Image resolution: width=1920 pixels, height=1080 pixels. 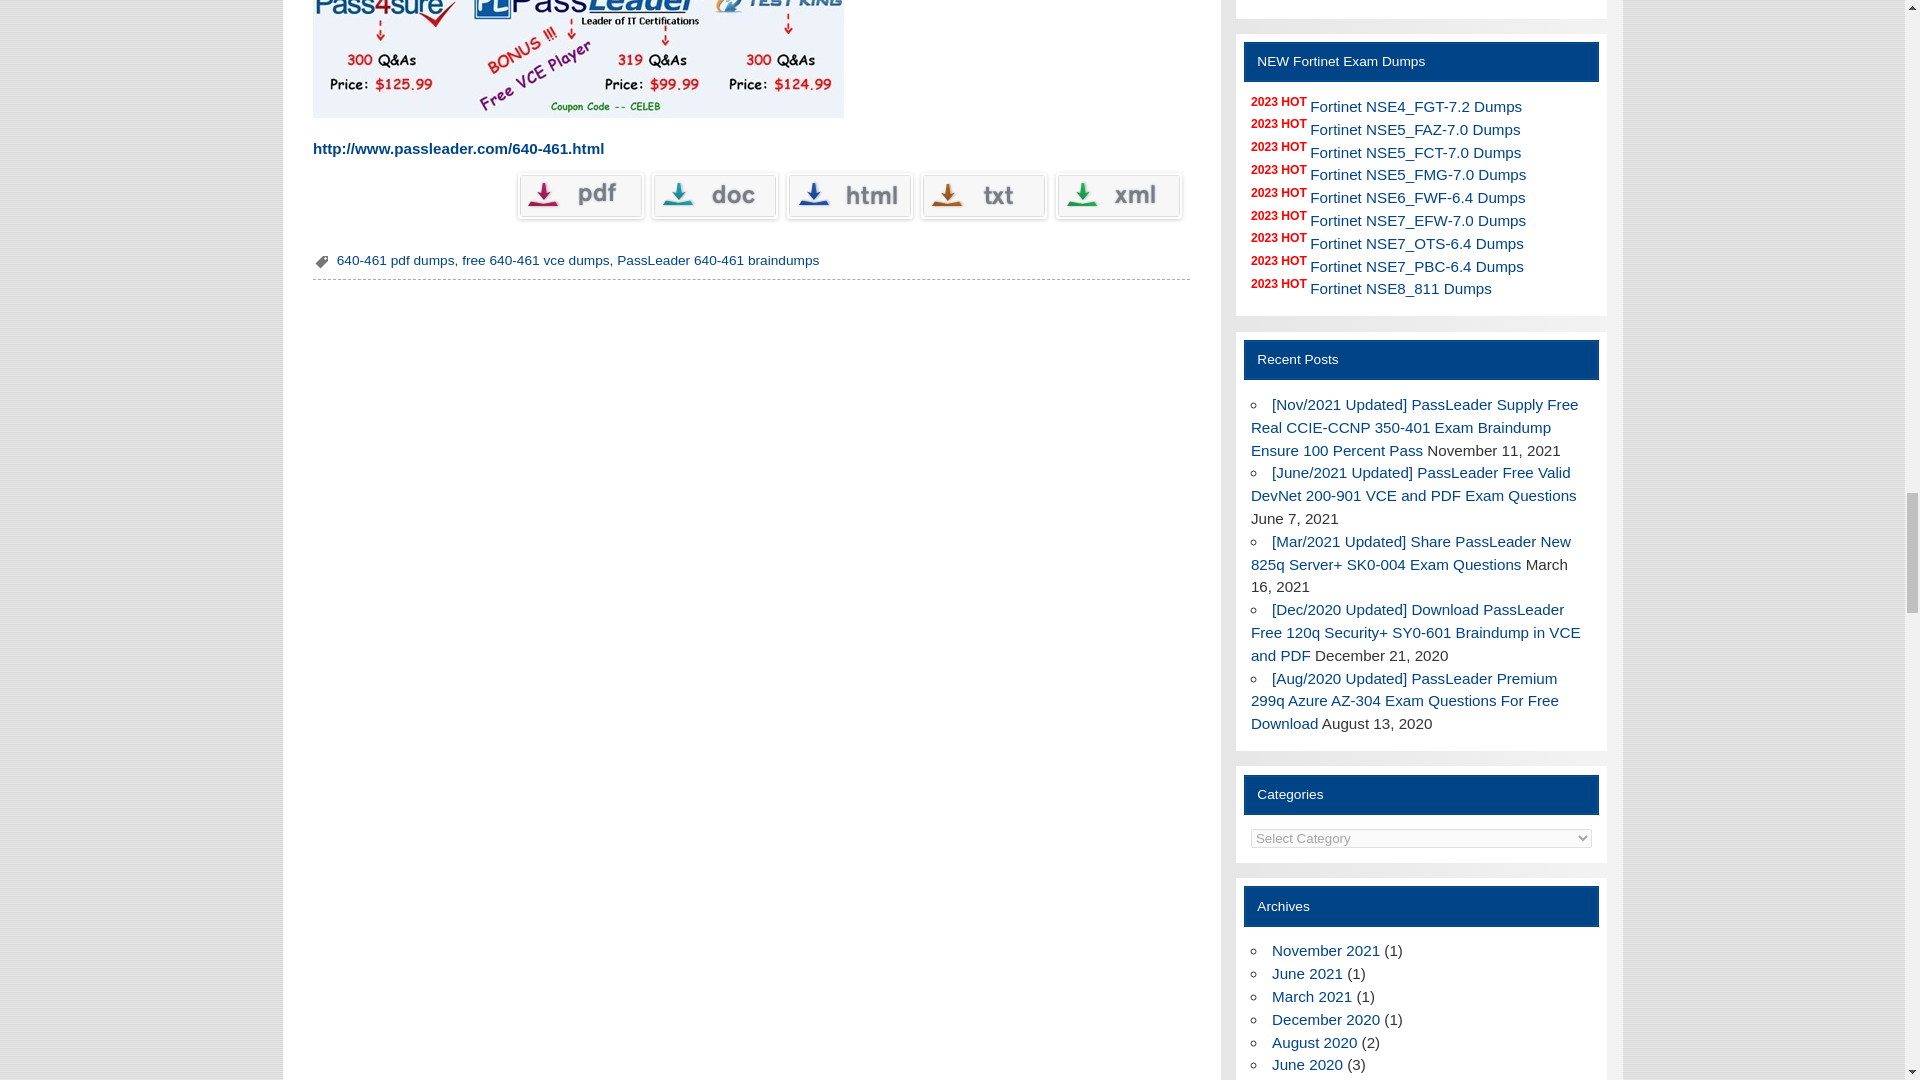 I want to click on Save as PDF, so click(x=580, y=196).